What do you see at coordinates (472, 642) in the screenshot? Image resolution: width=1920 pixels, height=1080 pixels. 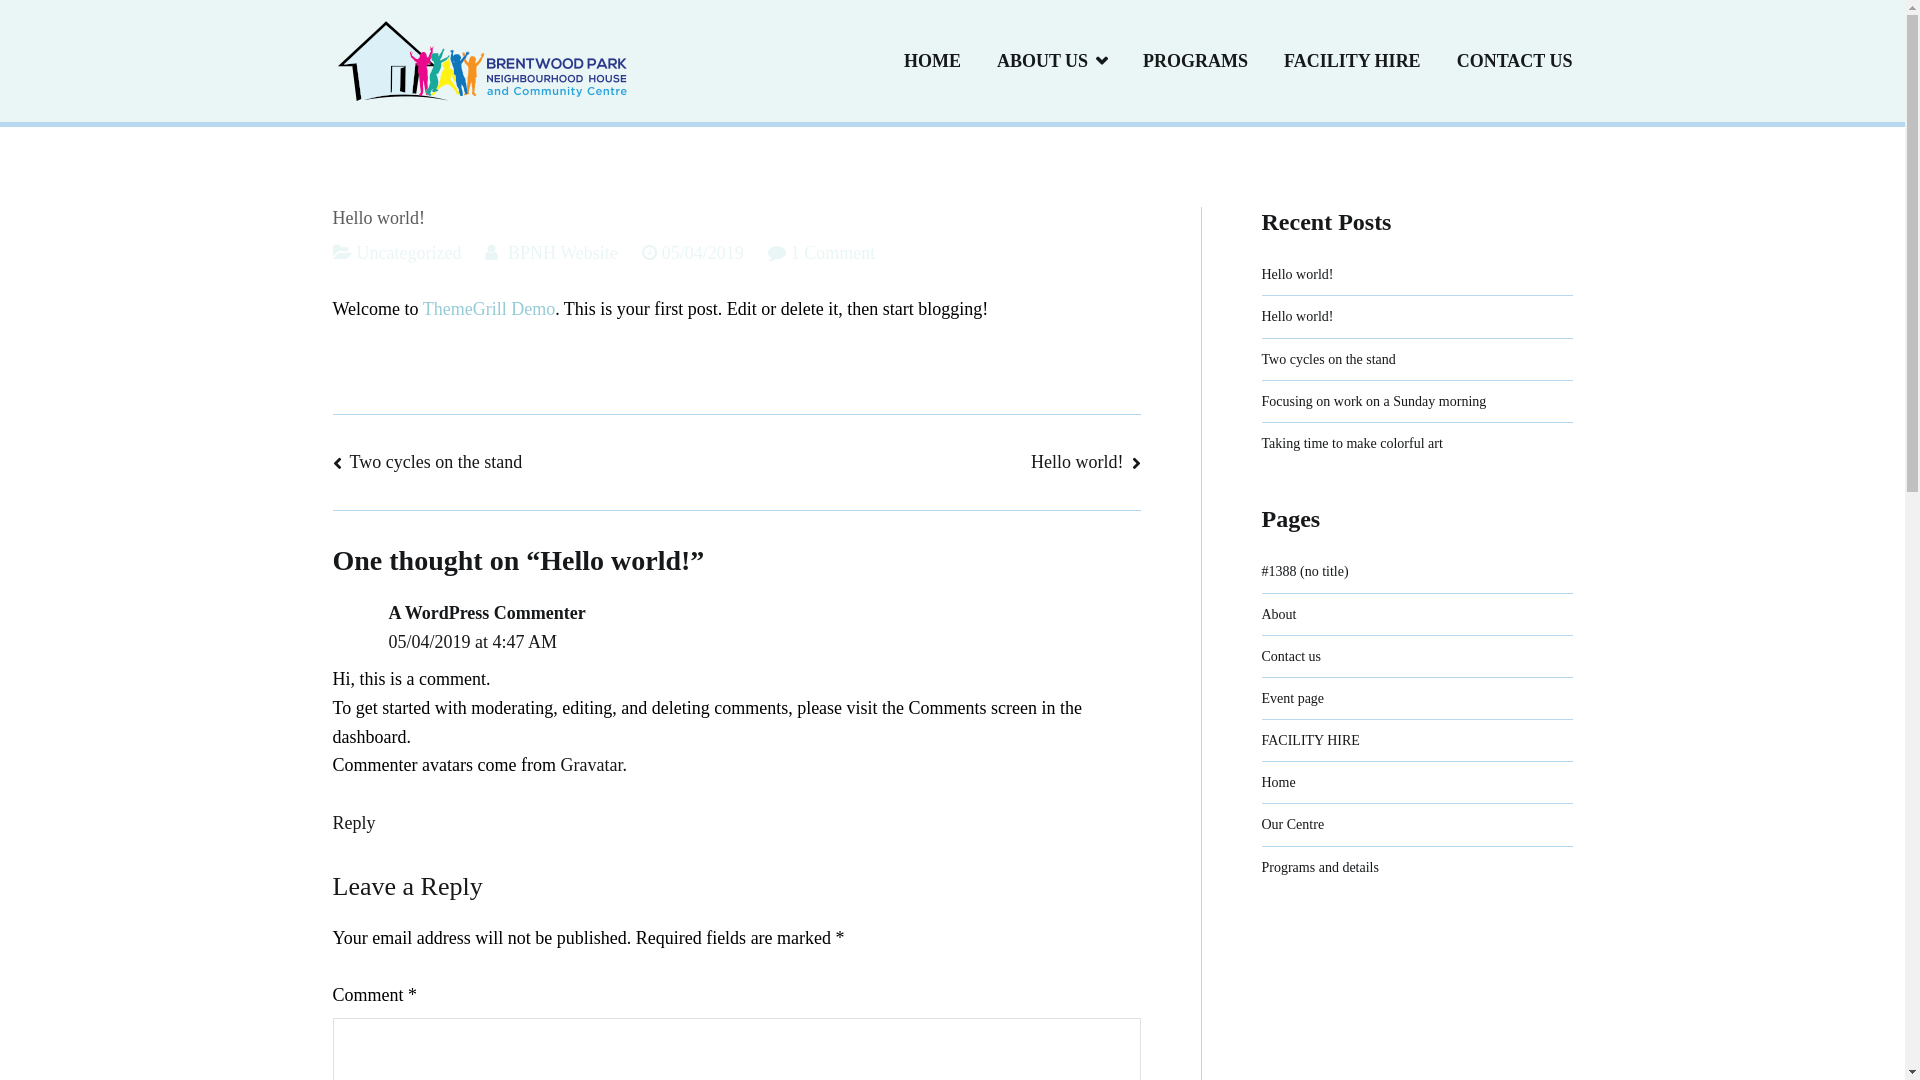 I see `05/04/2019 at 4:47 AM` at bounding box center [472, 642].